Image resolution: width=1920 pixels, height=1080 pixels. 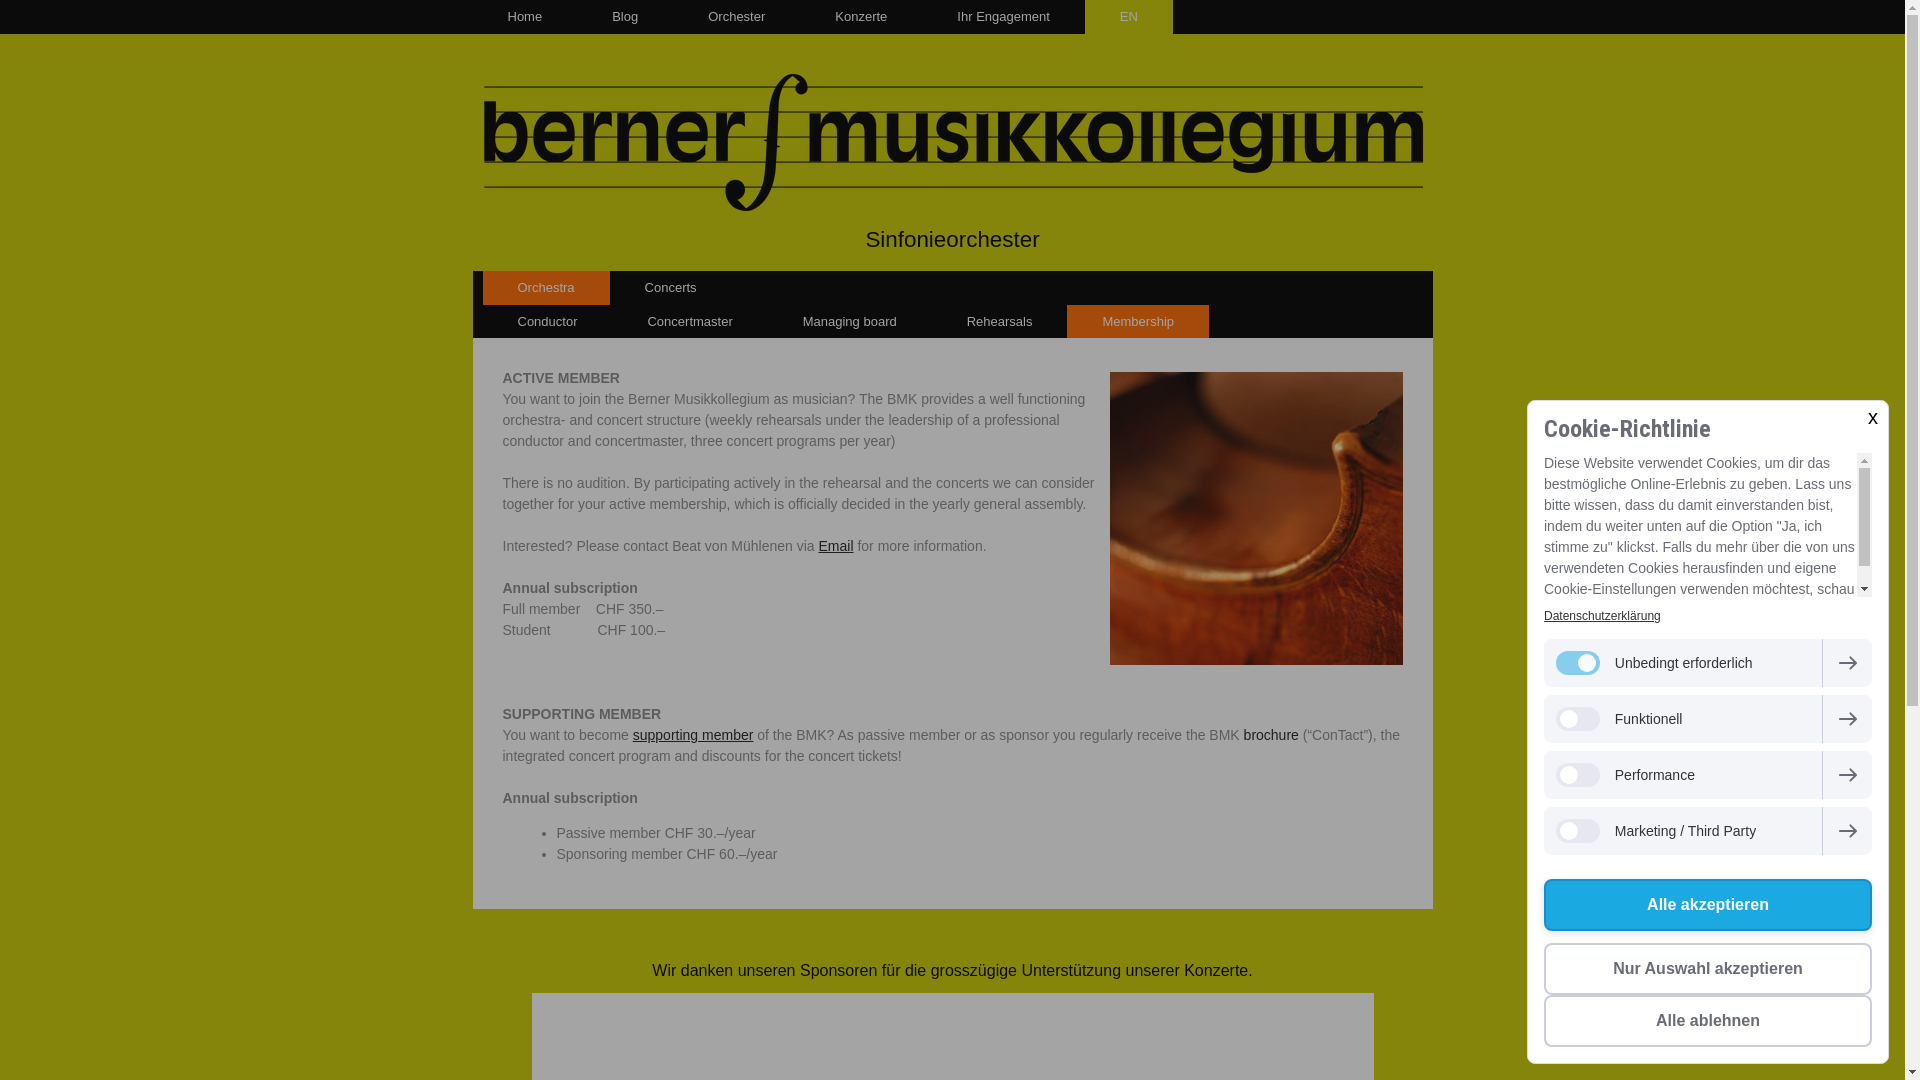 I want to click on Orchester, so click(x=736, y=17).